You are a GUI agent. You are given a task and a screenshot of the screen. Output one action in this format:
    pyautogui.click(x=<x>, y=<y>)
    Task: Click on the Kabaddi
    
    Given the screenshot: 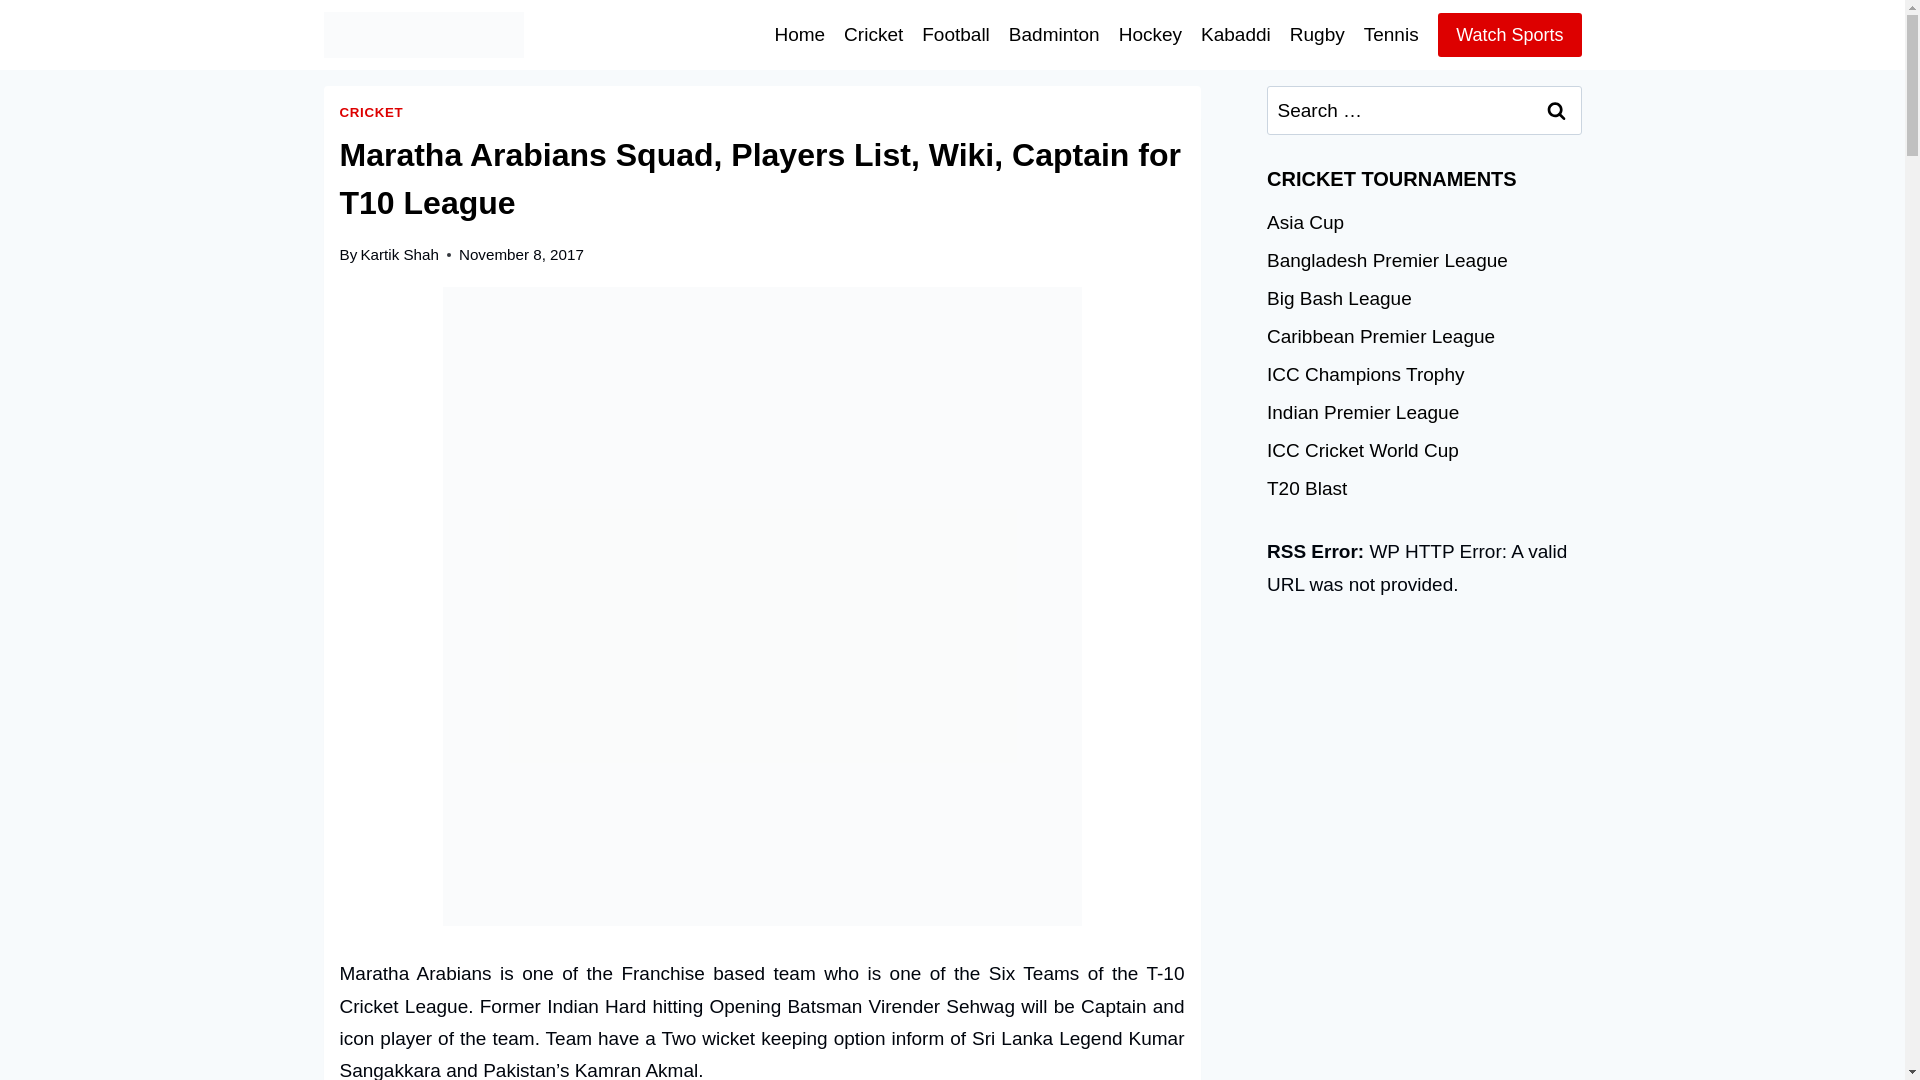 What is the action you would take?
    pyautogui.click(x=1236, y=34)
    